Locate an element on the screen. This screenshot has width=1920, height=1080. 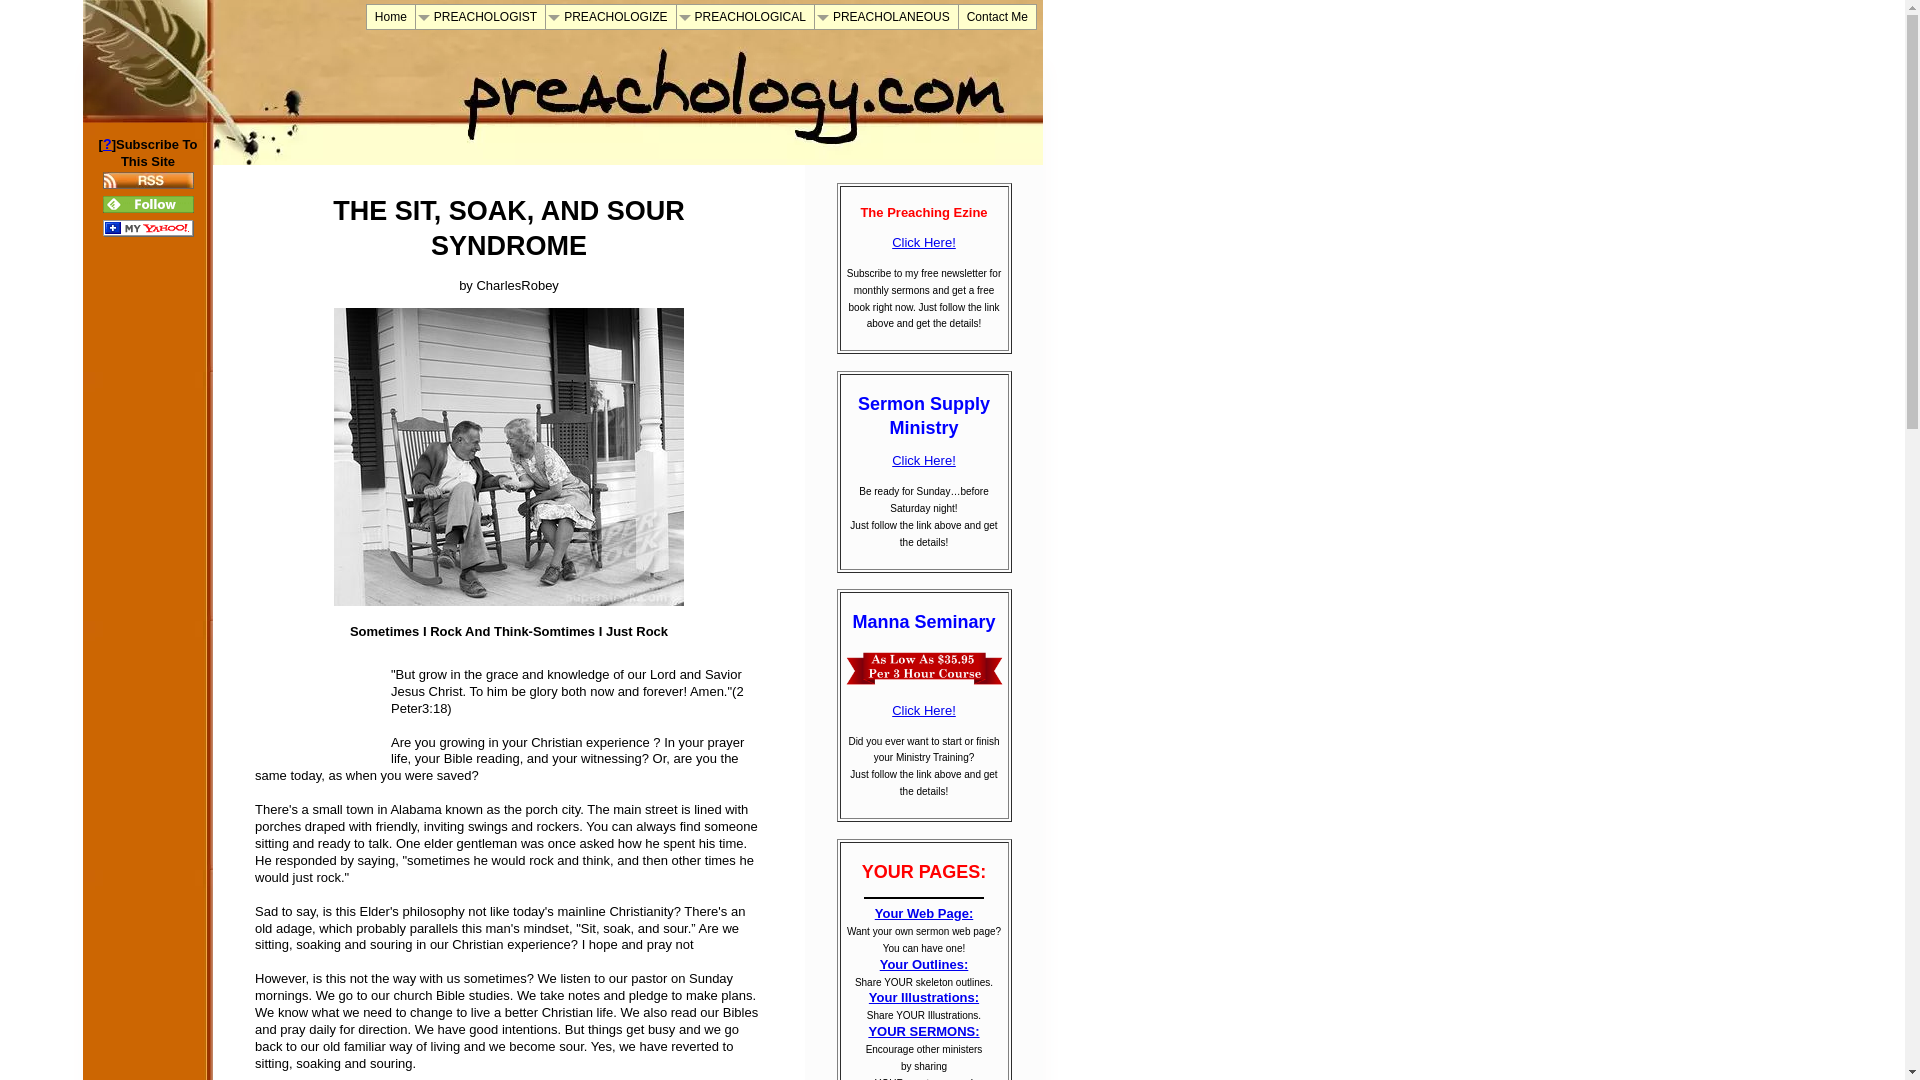
Sermon Supply Ministry is located at coordinates (924, 460).